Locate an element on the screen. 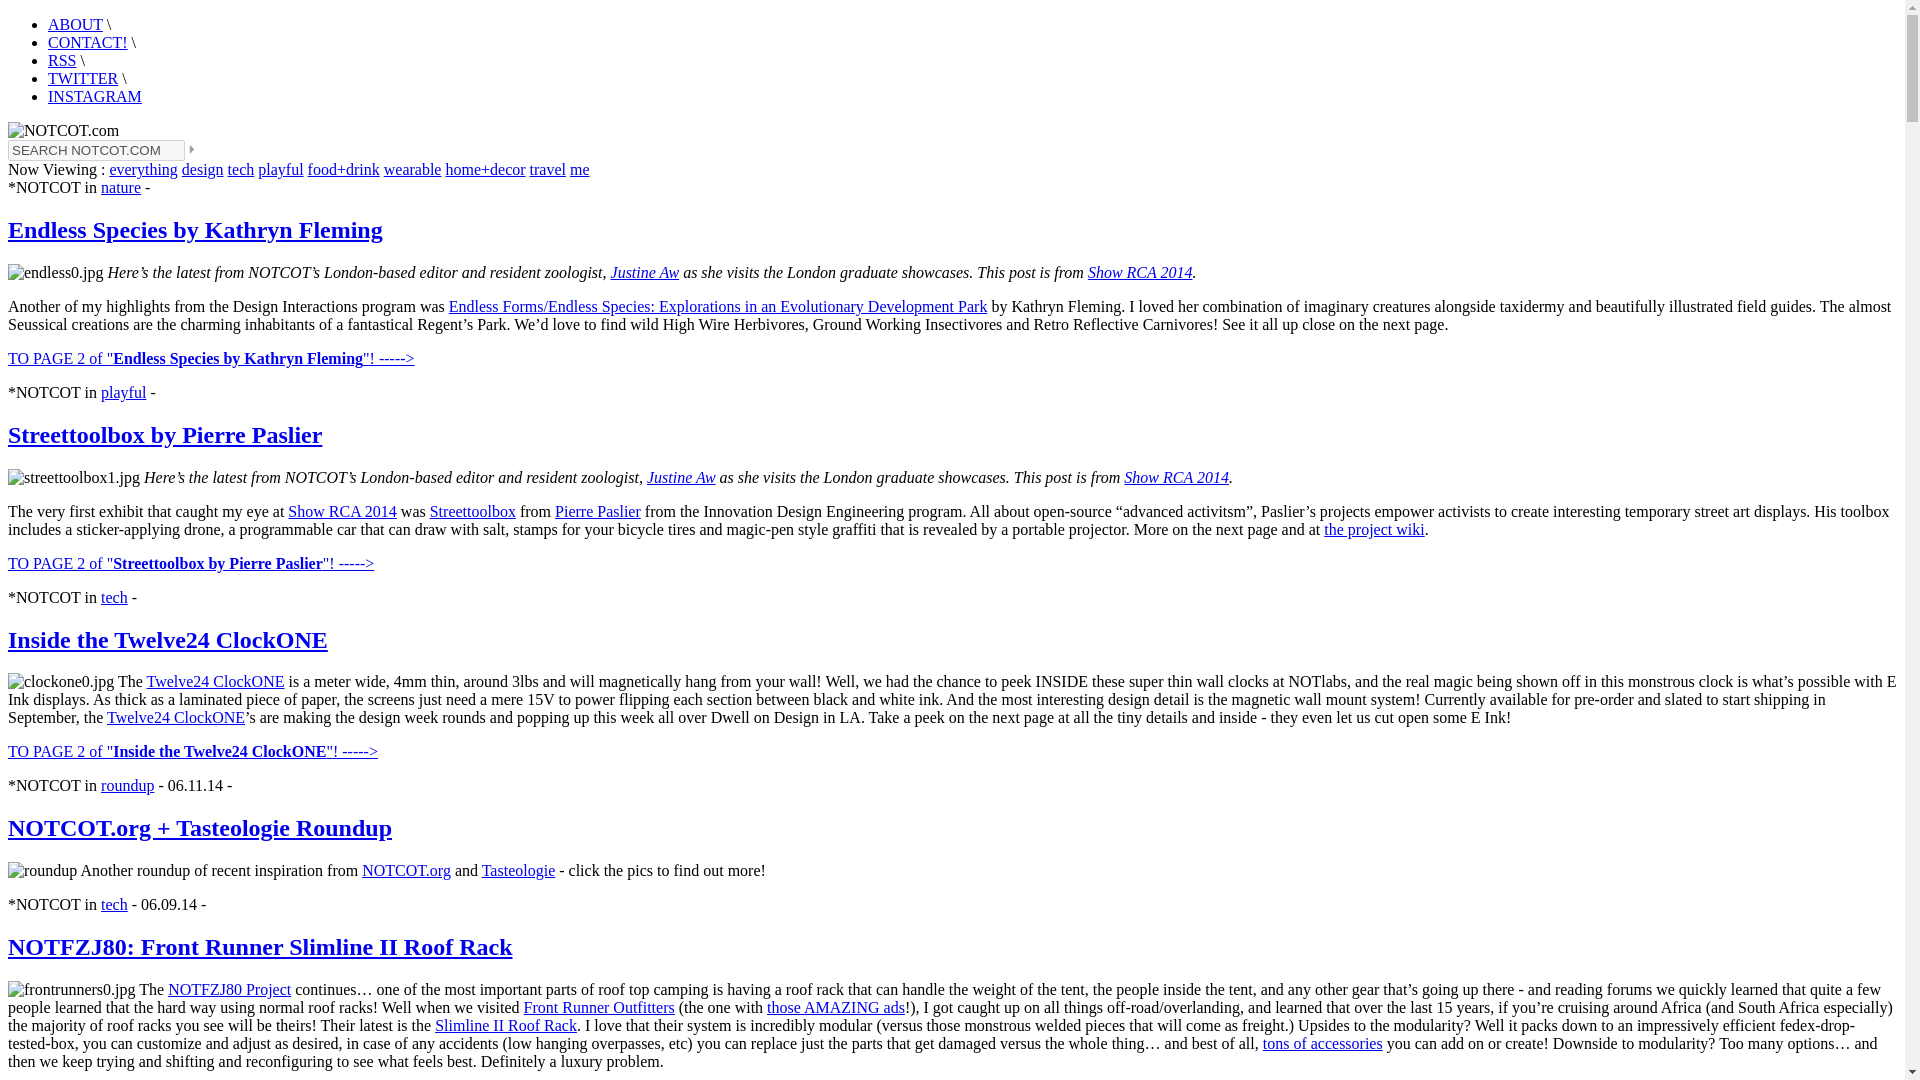 This screenshot has height=1080, width=1920. Endless Species by Kathryn Fleming is located at coordinates (194, 230).